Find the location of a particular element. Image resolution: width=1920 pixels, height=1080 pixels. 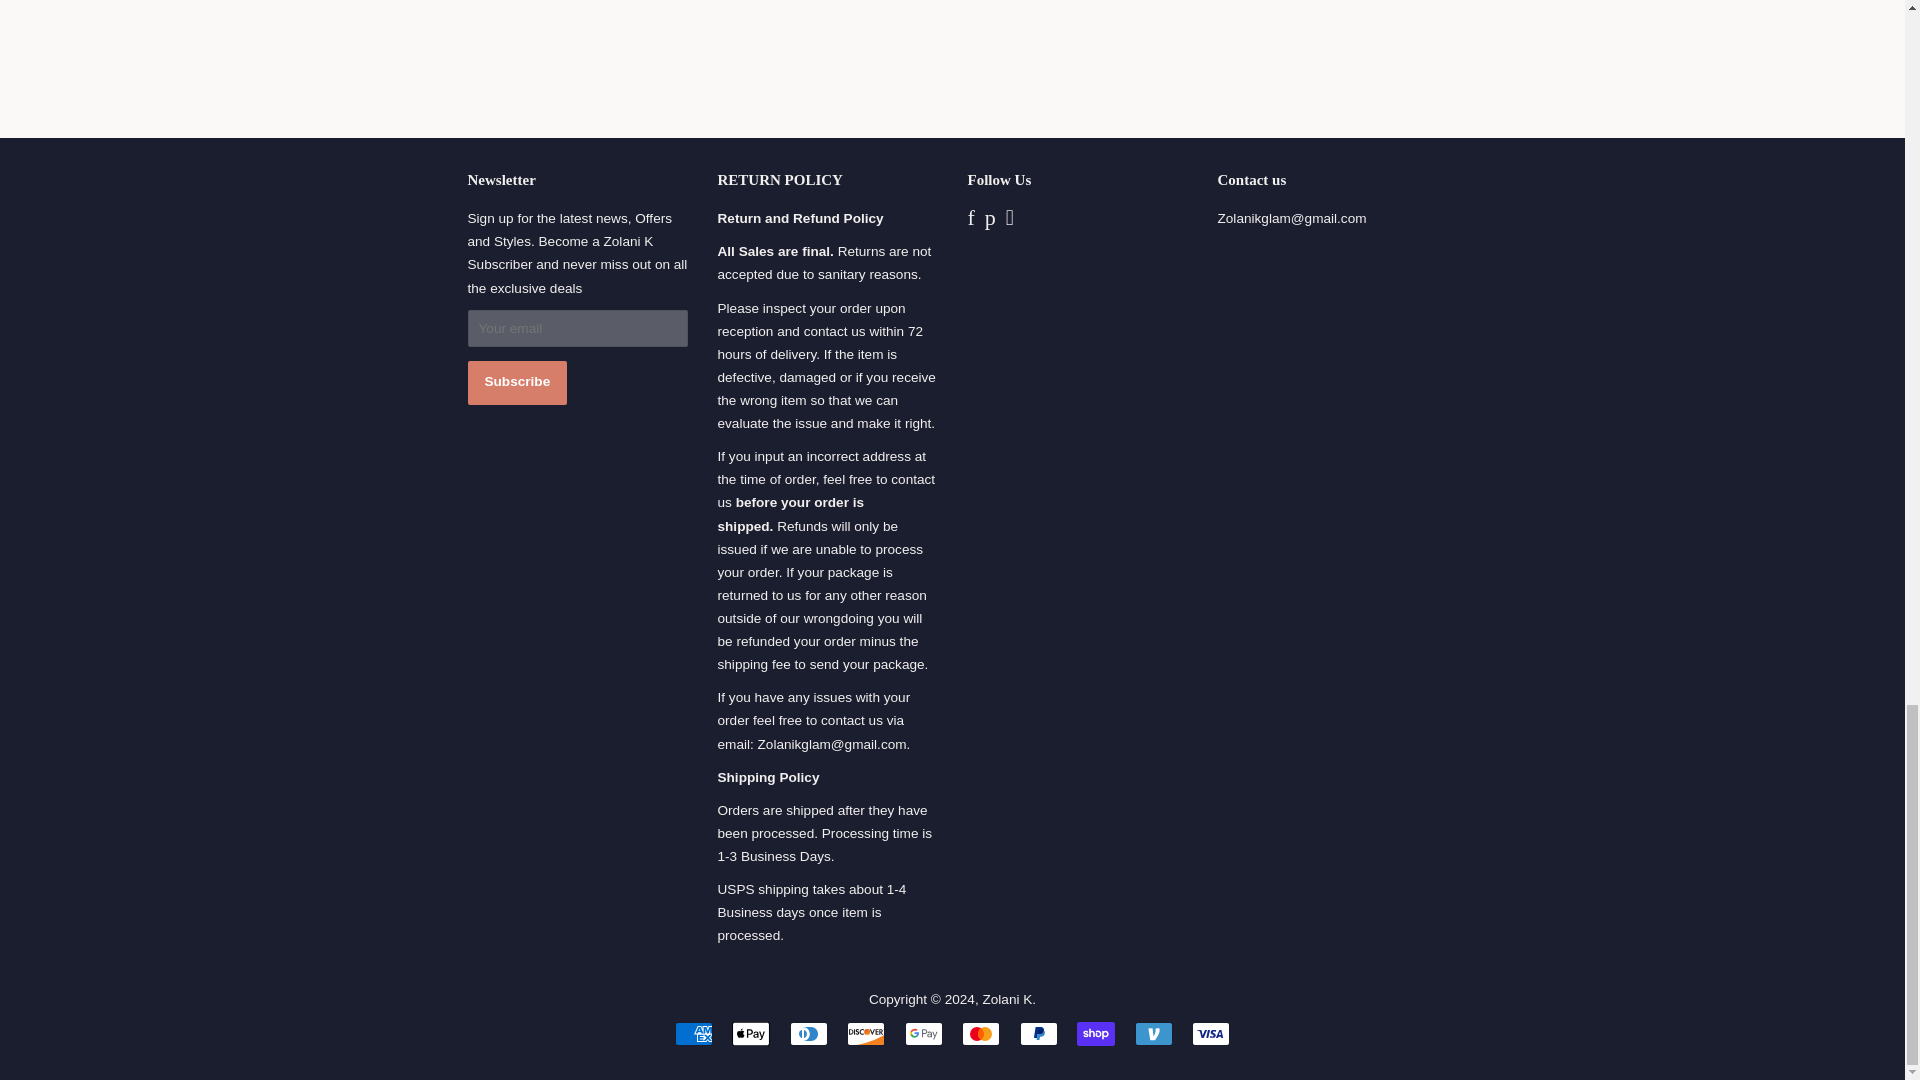

Discover is located at coordinates (866, 1034).